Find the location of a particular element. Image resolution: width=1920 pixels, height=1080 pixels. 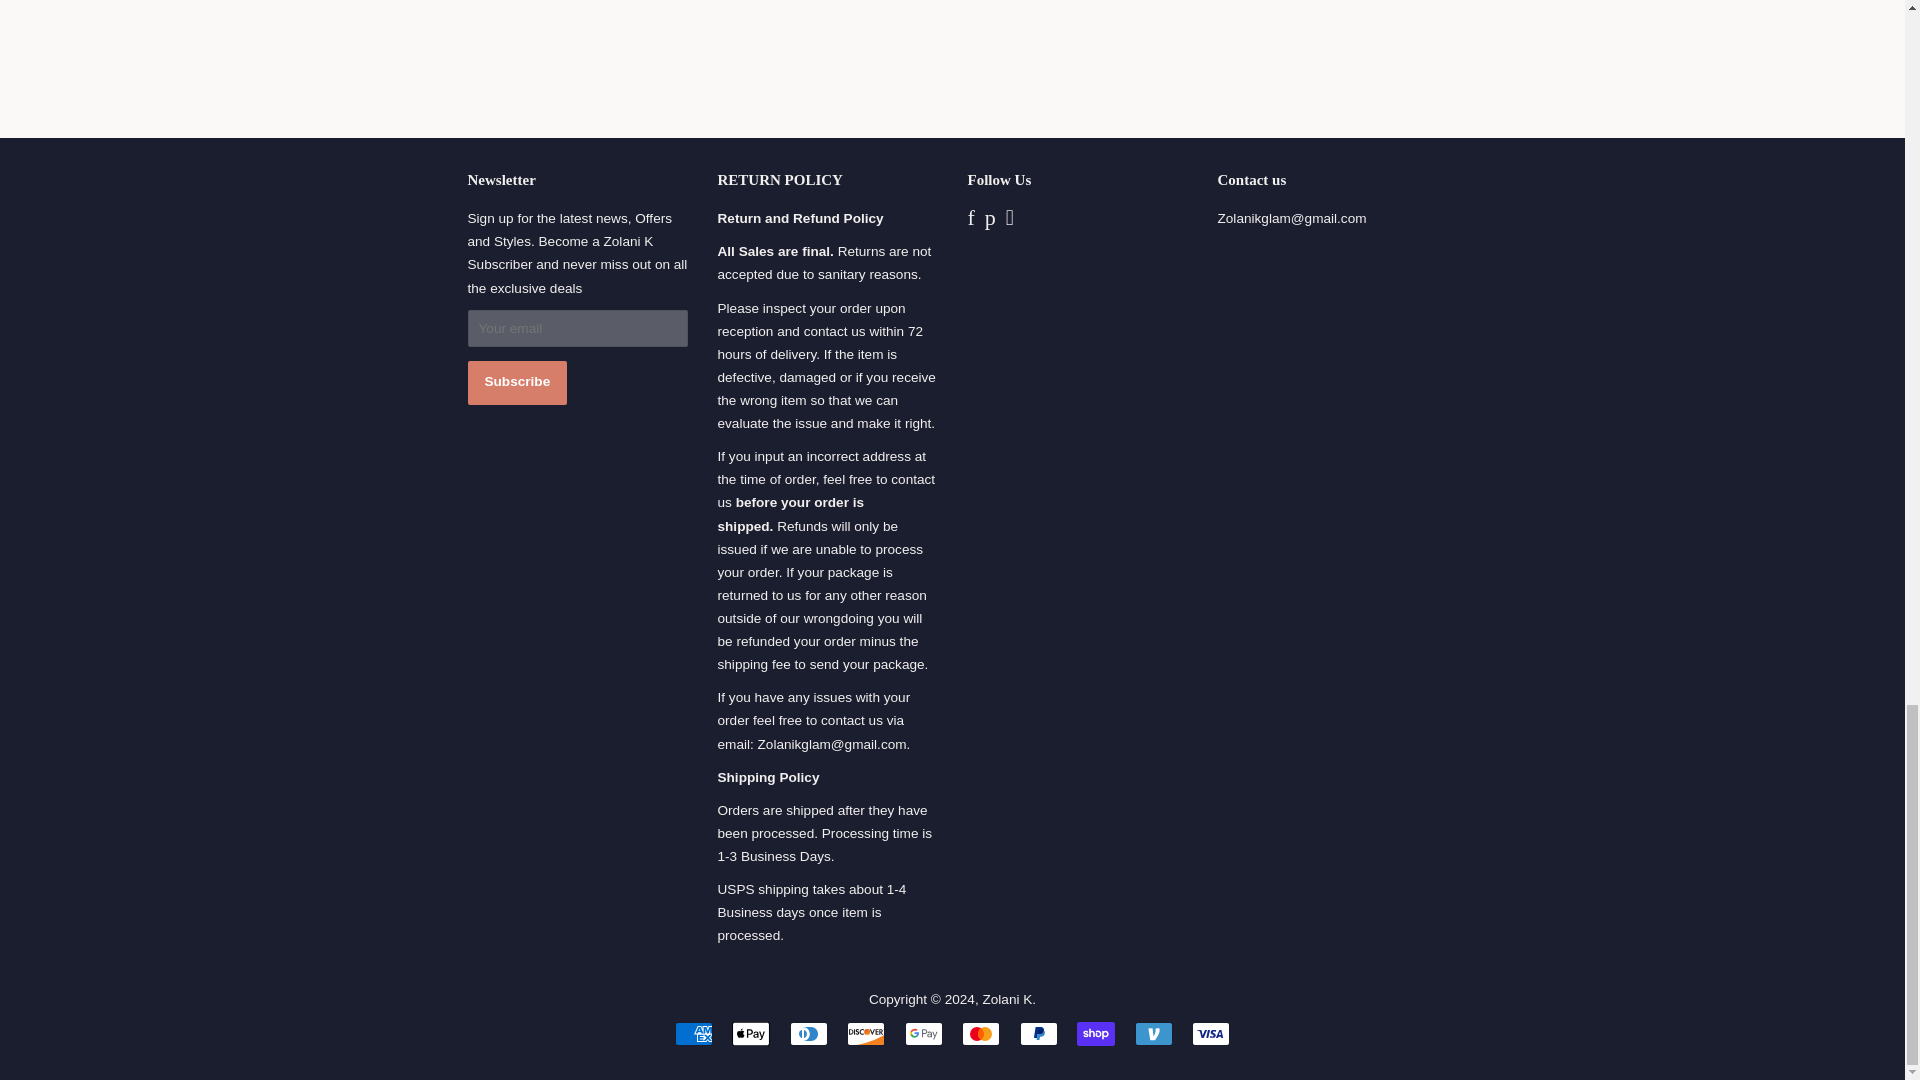

Discover is located at coordinates (866, 1034).